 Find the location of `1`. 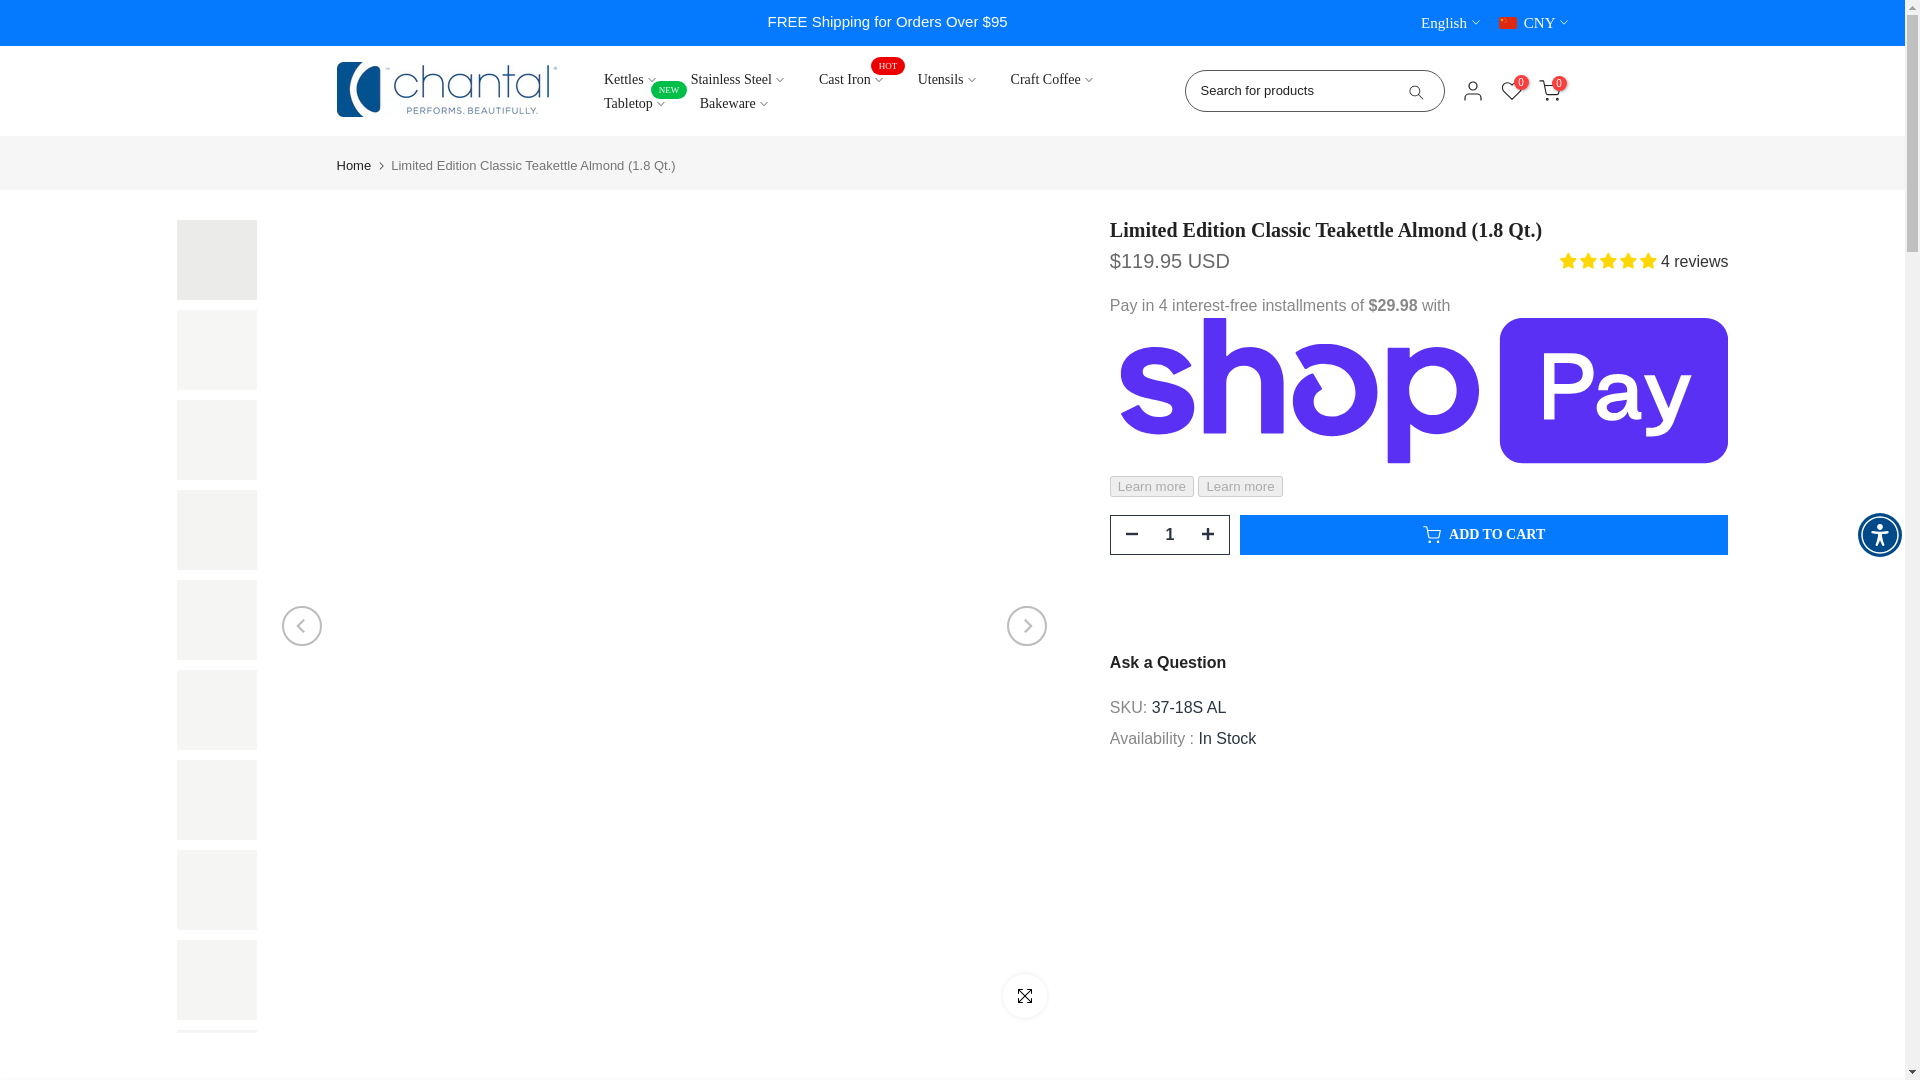

1 is located at coordinates (1169, 535).